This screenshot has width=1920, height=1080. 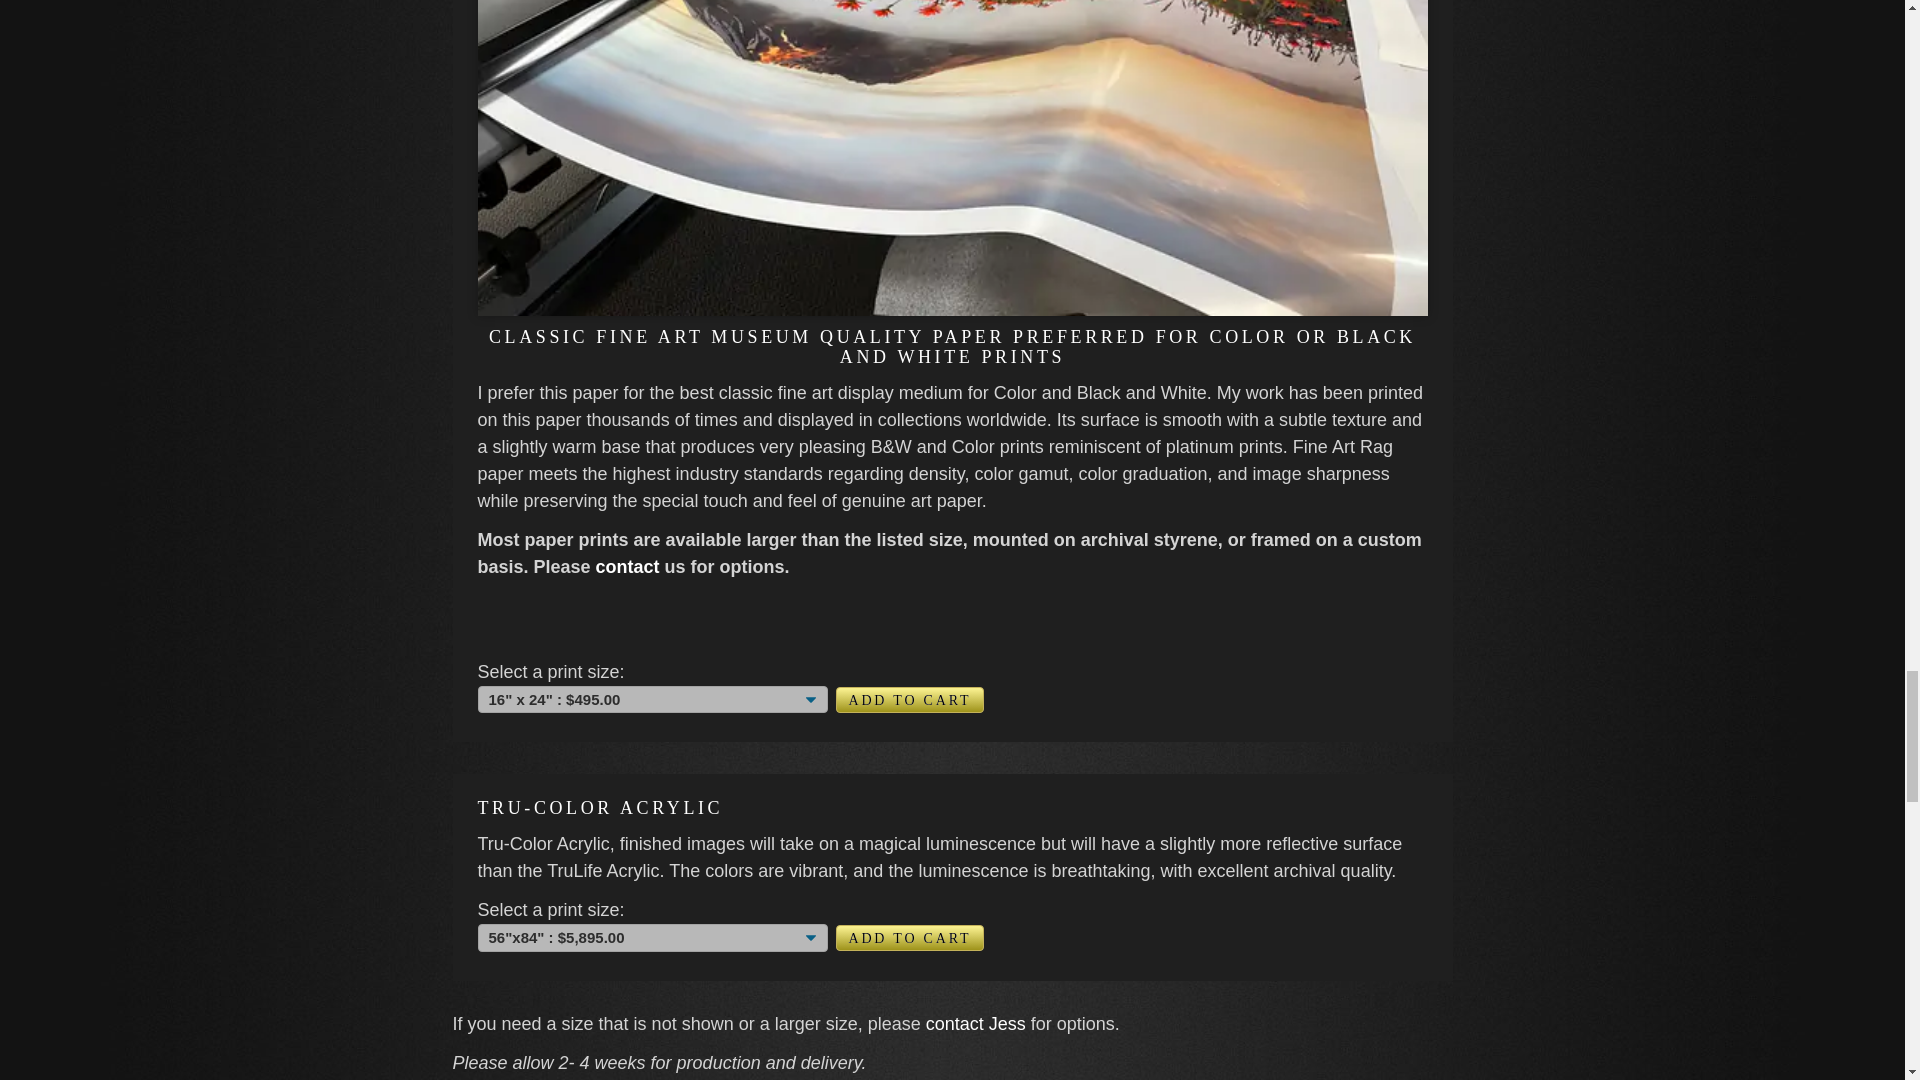 I want to click on contact Jess, so click(x=978, y=1024).